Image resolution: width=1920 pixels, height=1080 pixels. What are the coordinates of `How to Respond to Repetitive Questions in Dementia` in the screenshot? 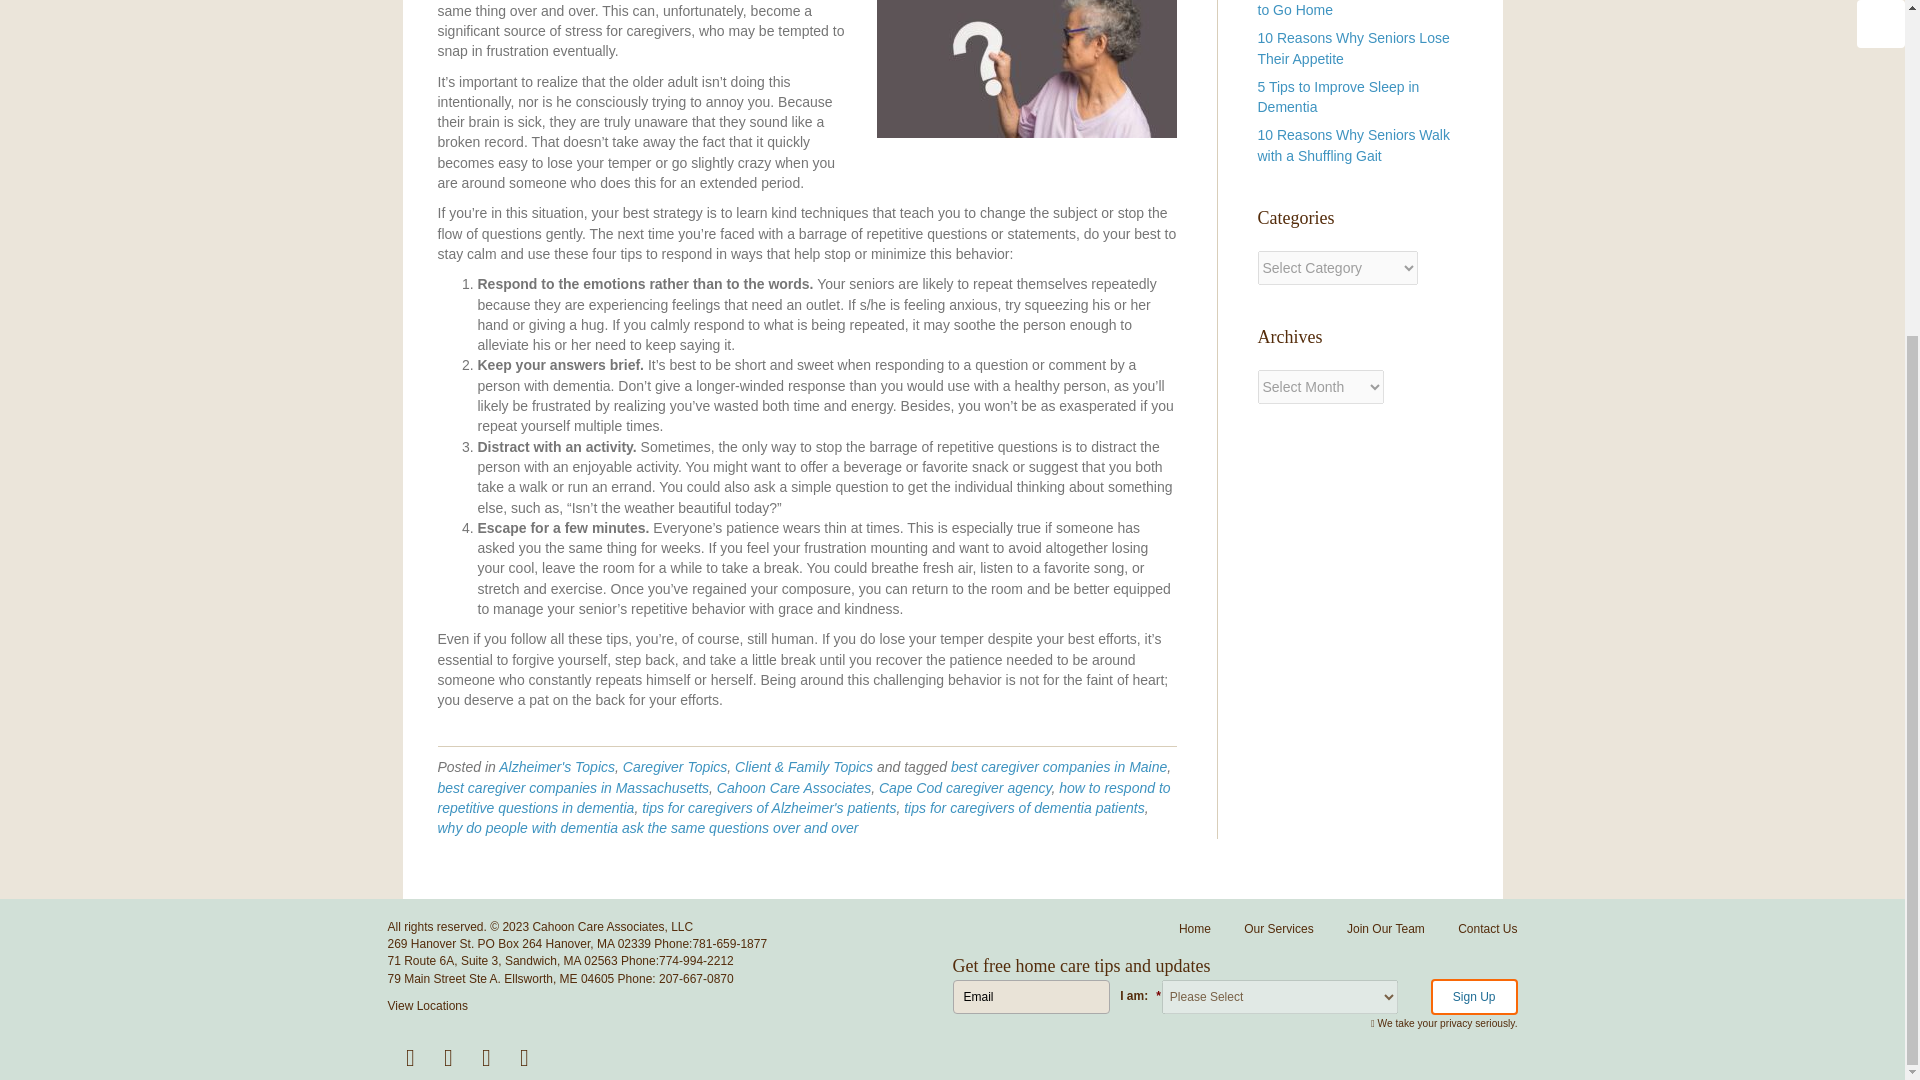 It's located at (1025, 69).